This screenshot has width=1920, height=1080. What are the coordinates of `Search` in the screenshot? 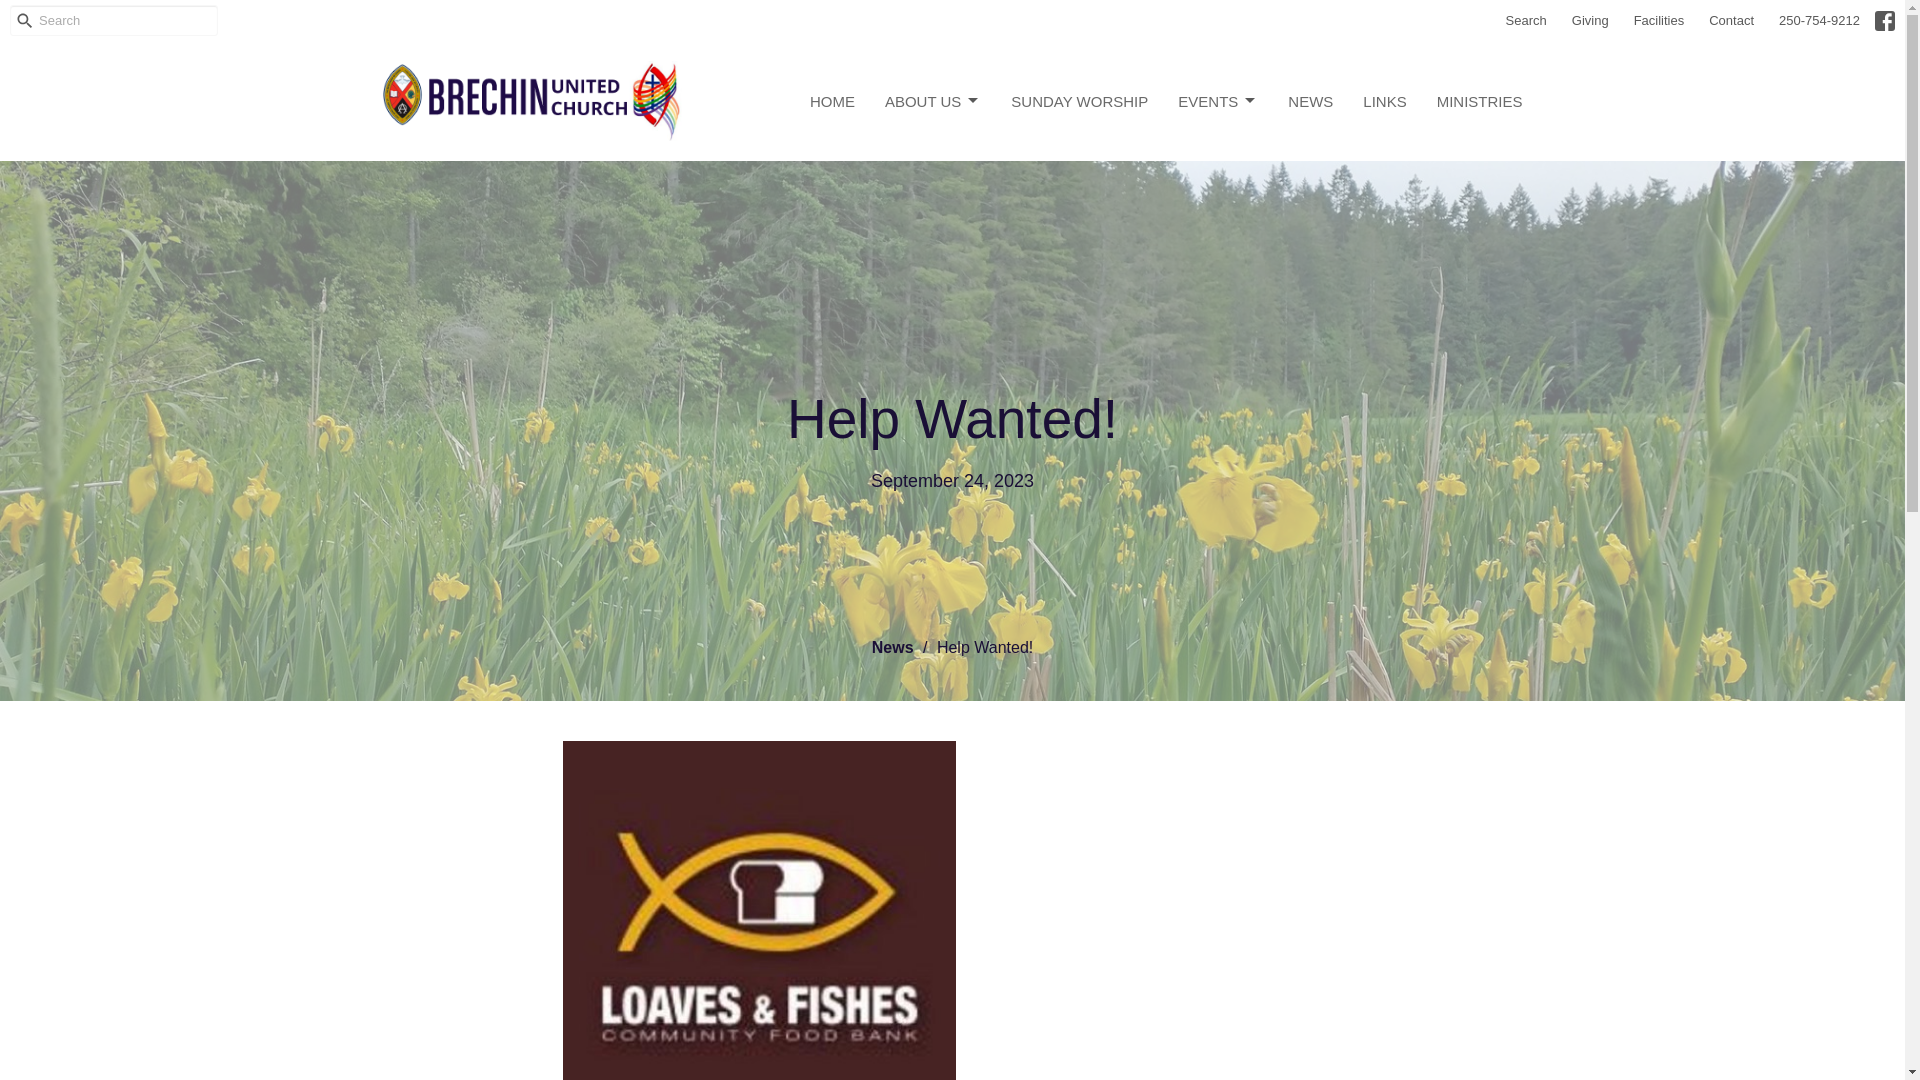 It's located at (1526, 20).